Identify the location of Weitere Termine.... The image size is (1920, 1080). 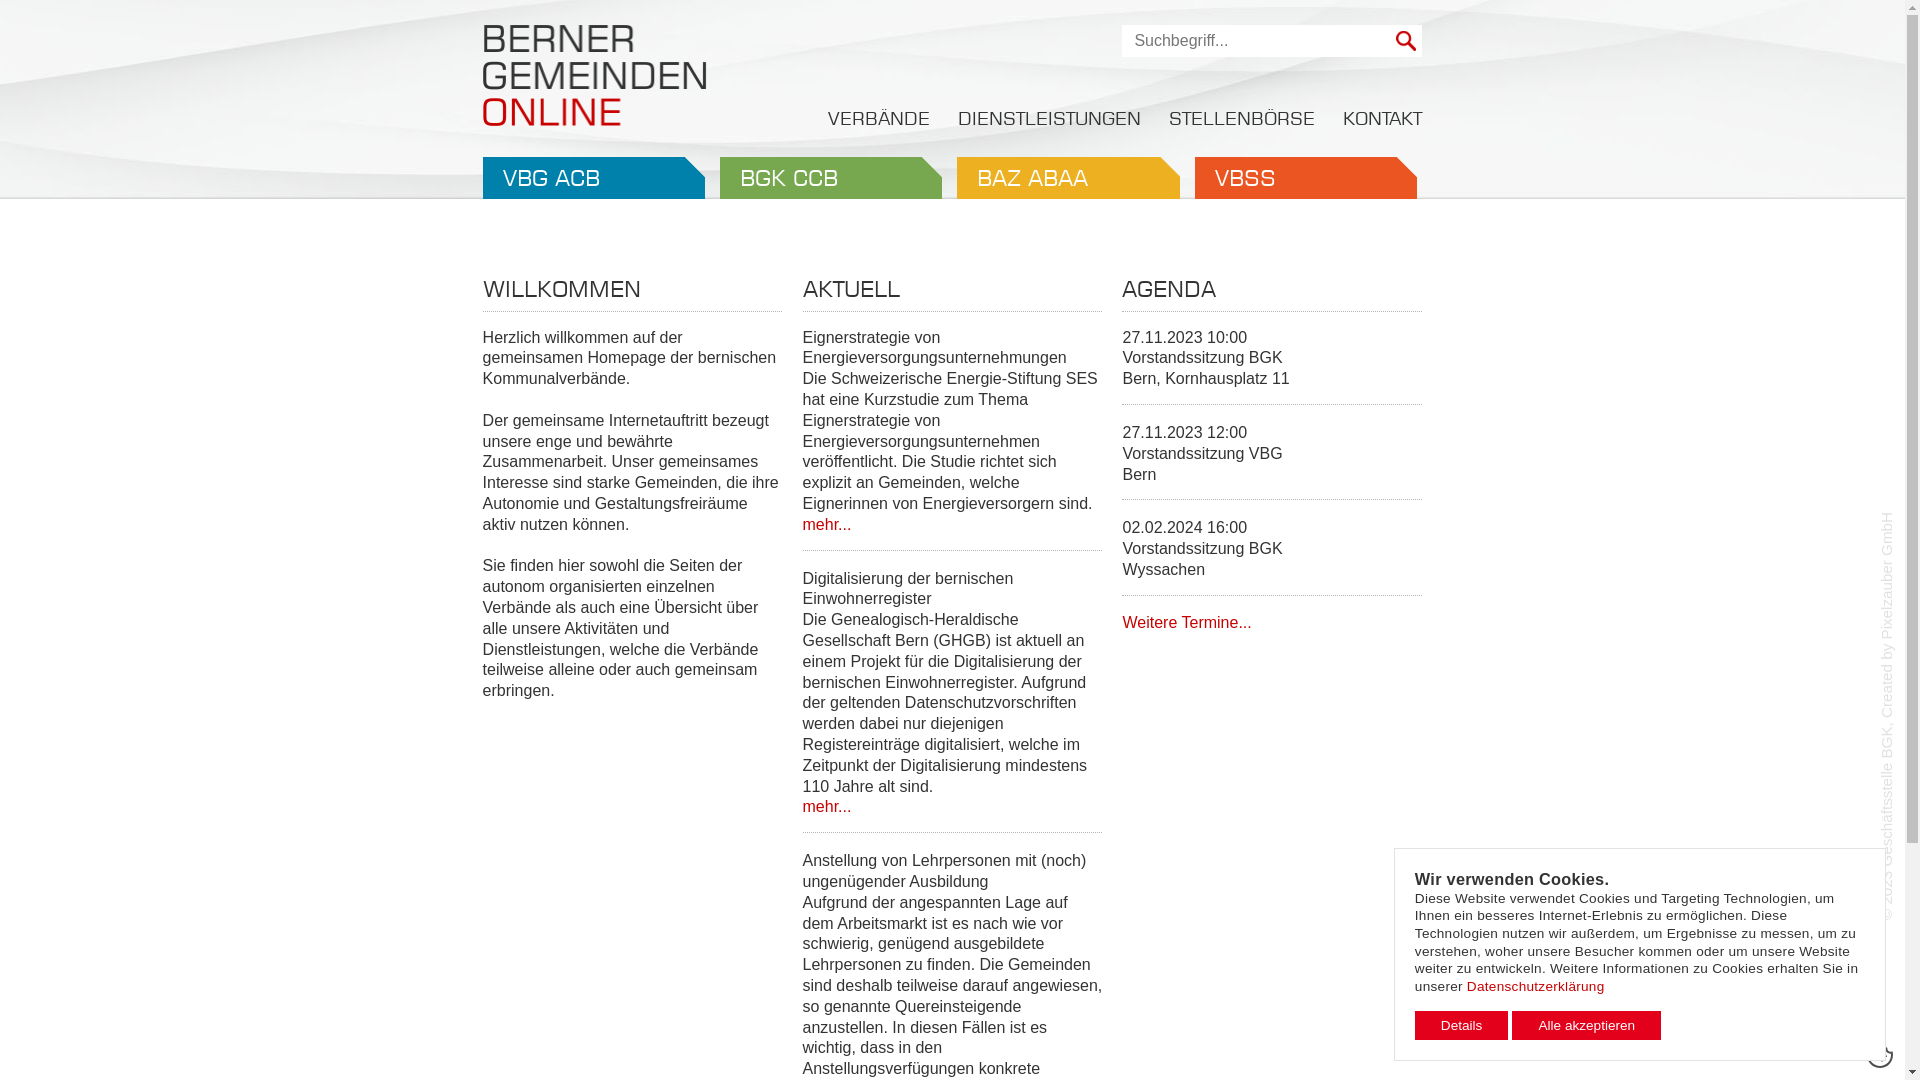
(1186, 622).